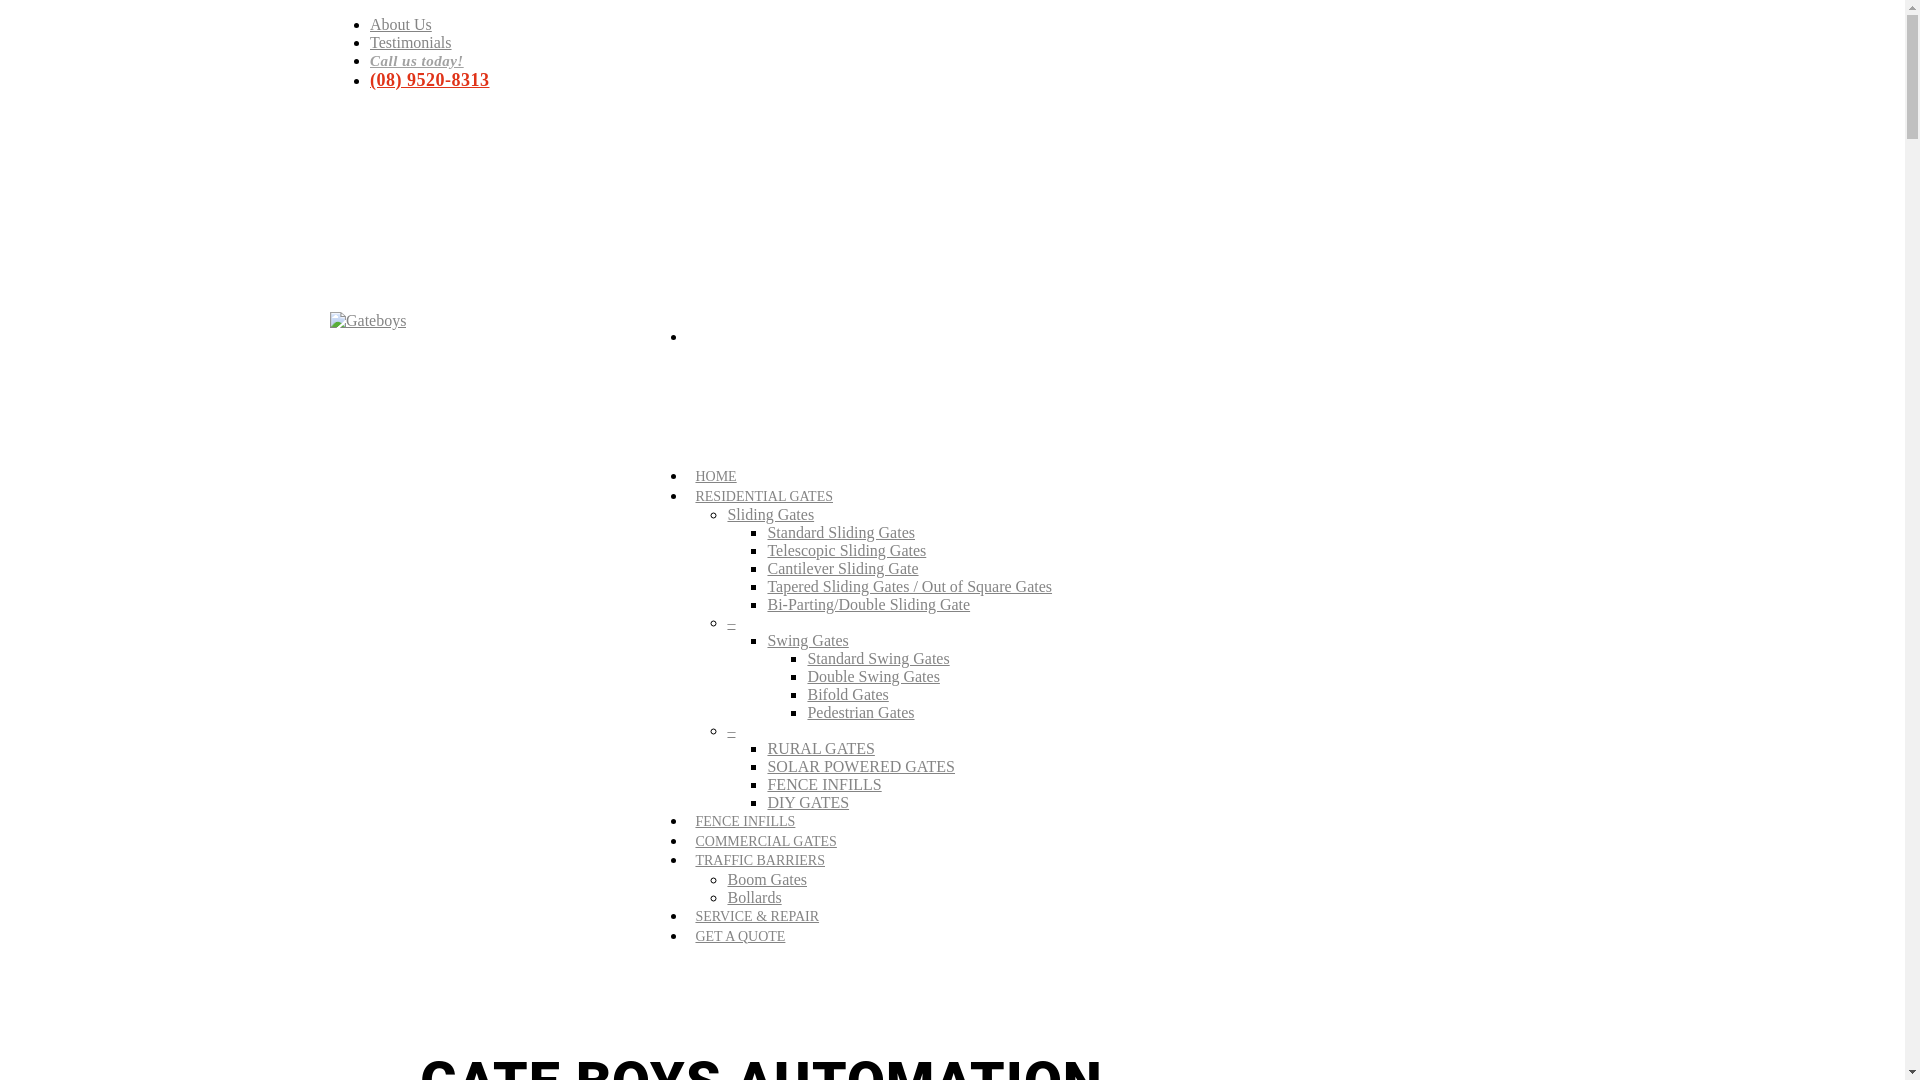 The image size is (1920, 1080). What do you see at coordinates (417, 61) in the screenshot?
I see `Call us today!` at bounding box center [417, 61].